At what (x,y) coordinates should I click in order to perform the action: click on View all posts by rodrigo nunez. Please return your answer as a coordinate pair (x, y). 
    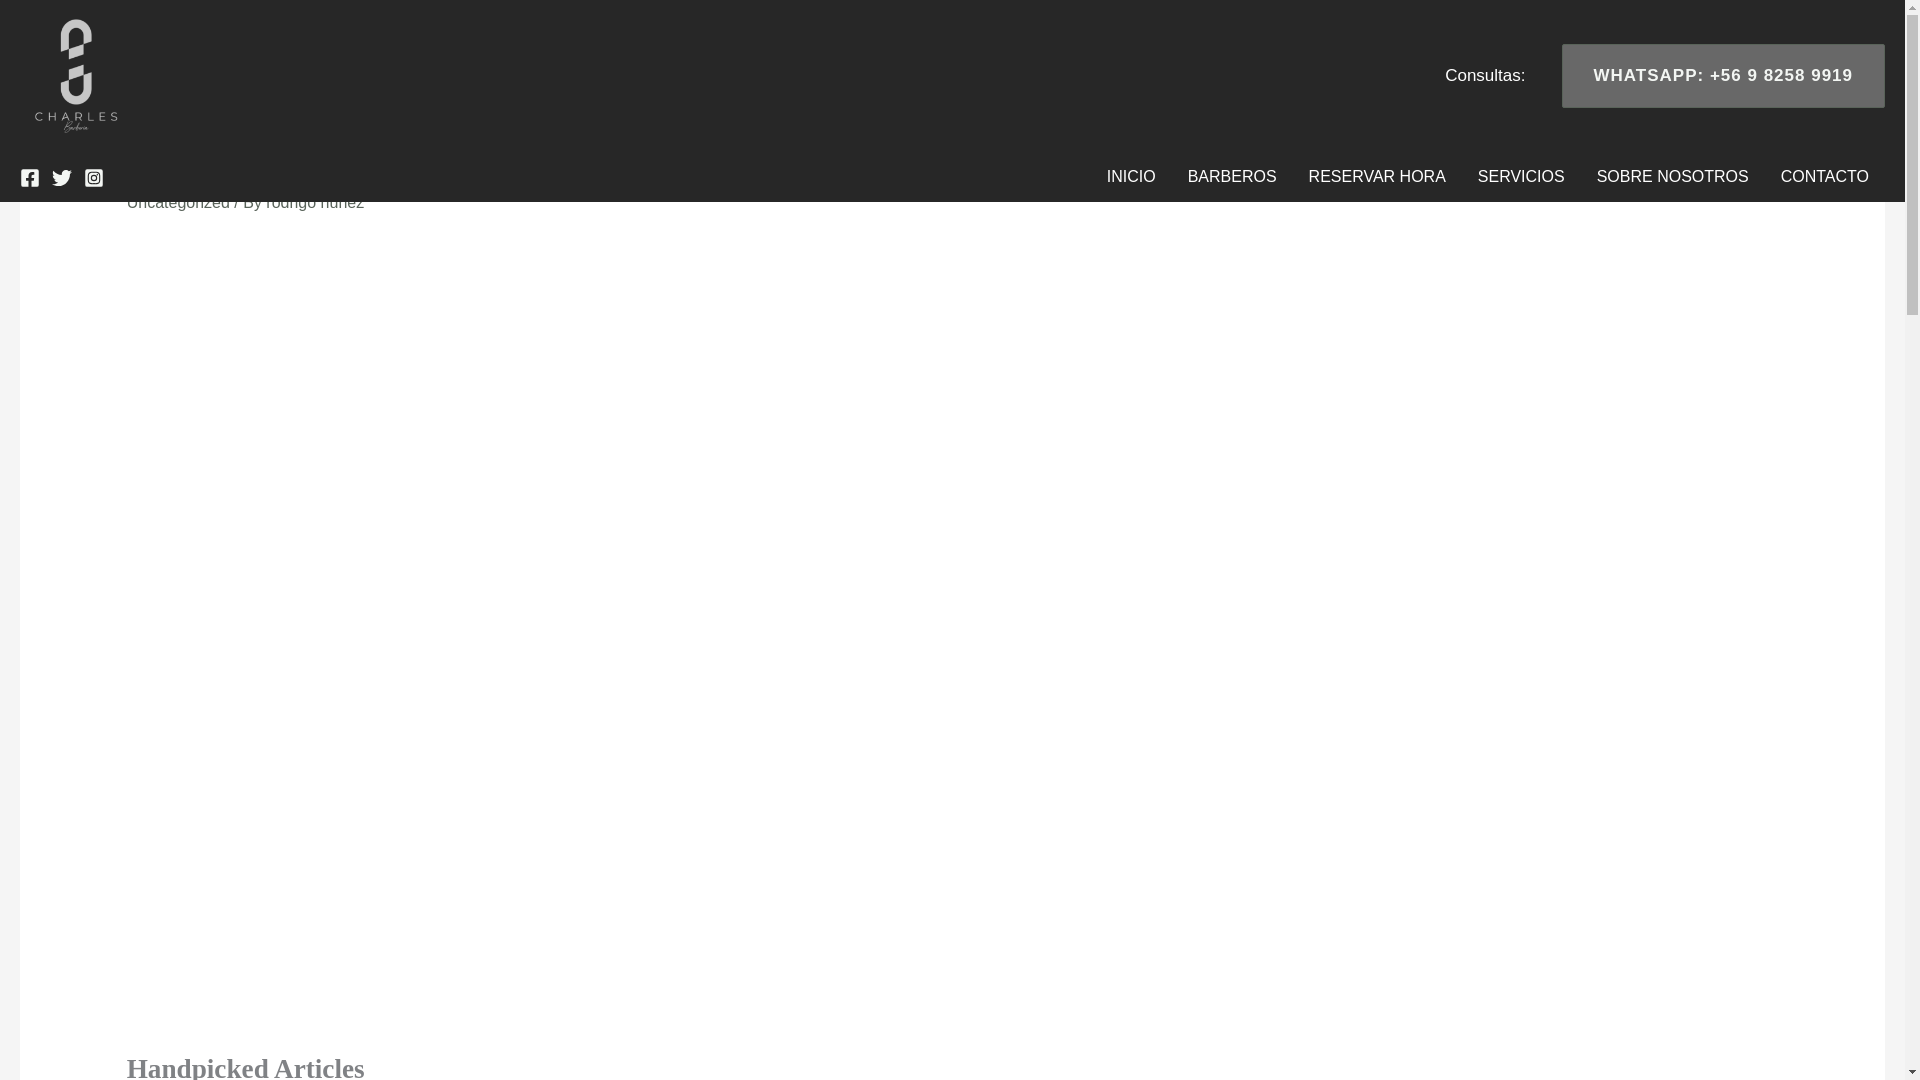
    Looking at the image, I should click on (315, 202).